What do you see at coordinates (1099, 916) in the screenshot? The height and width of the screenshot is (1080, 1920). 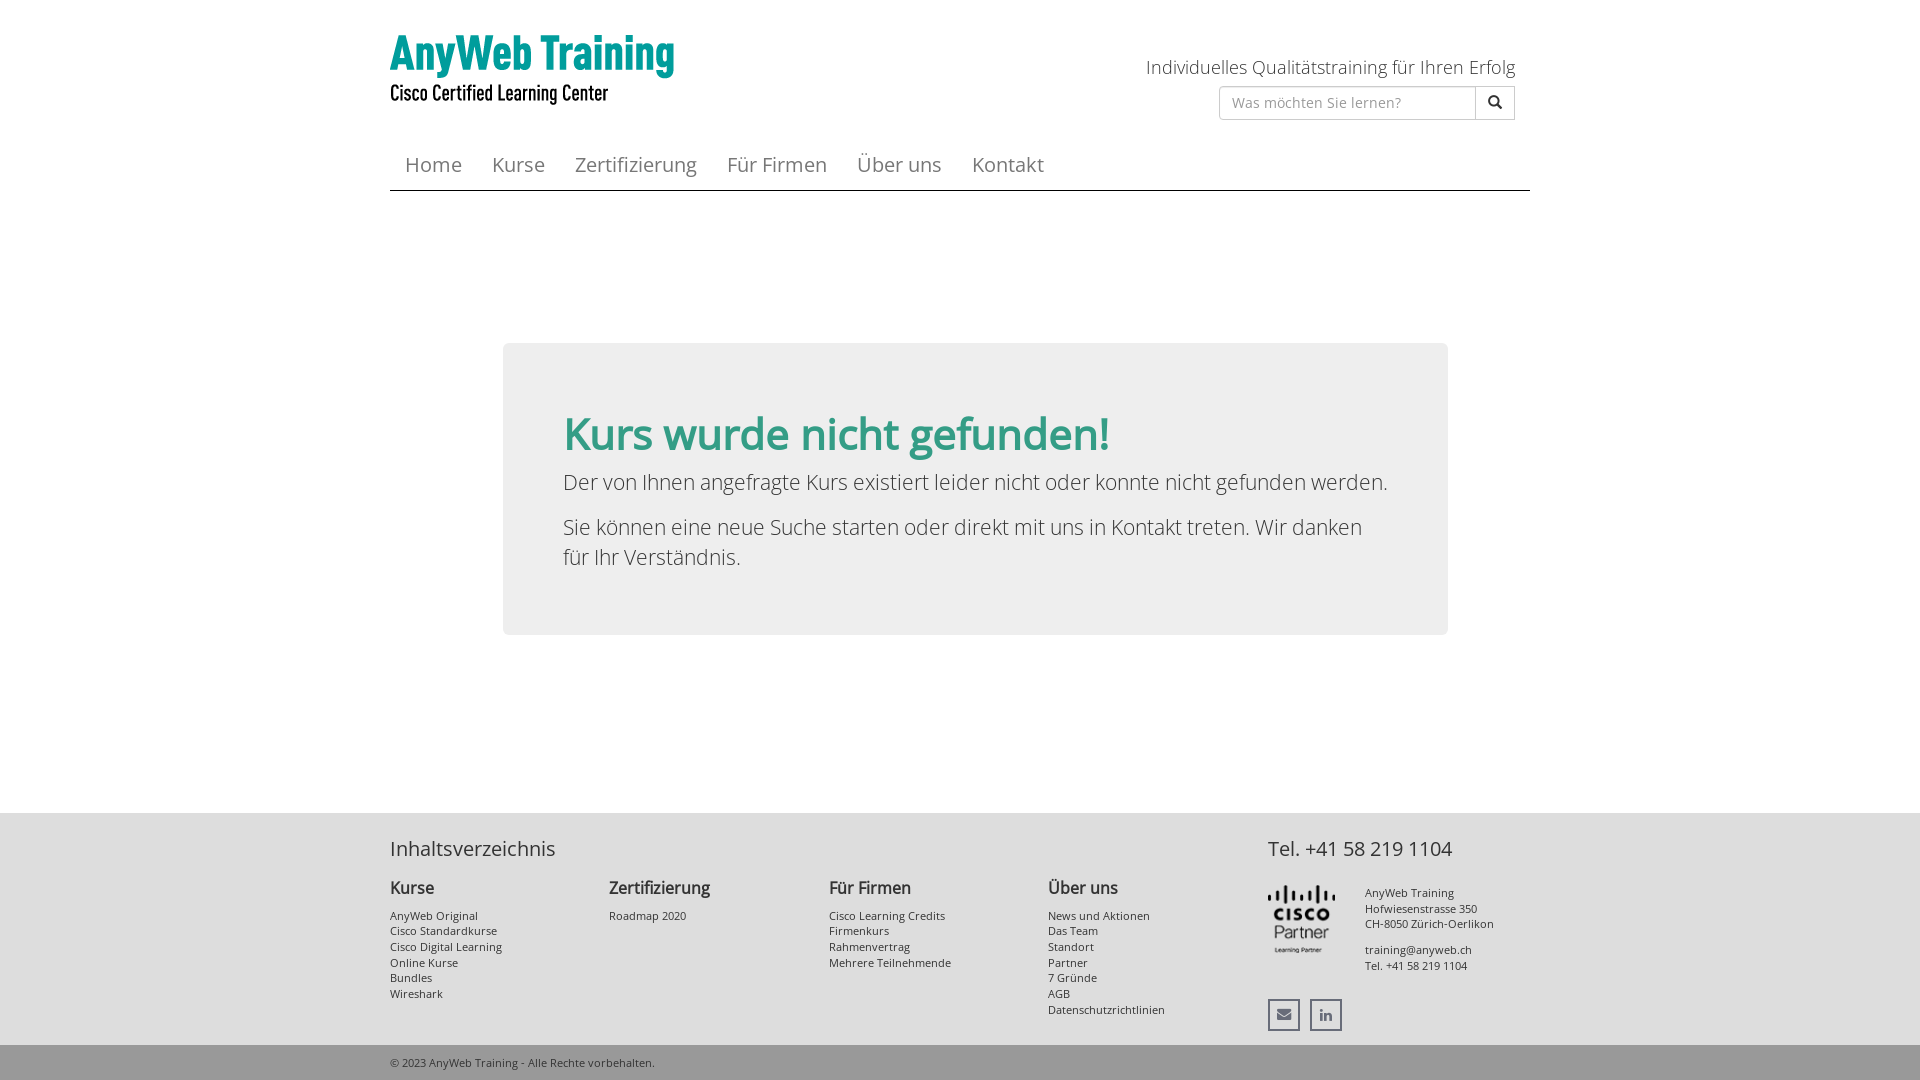 I see `News und Aktionen` at bounding box center [1099, 916].